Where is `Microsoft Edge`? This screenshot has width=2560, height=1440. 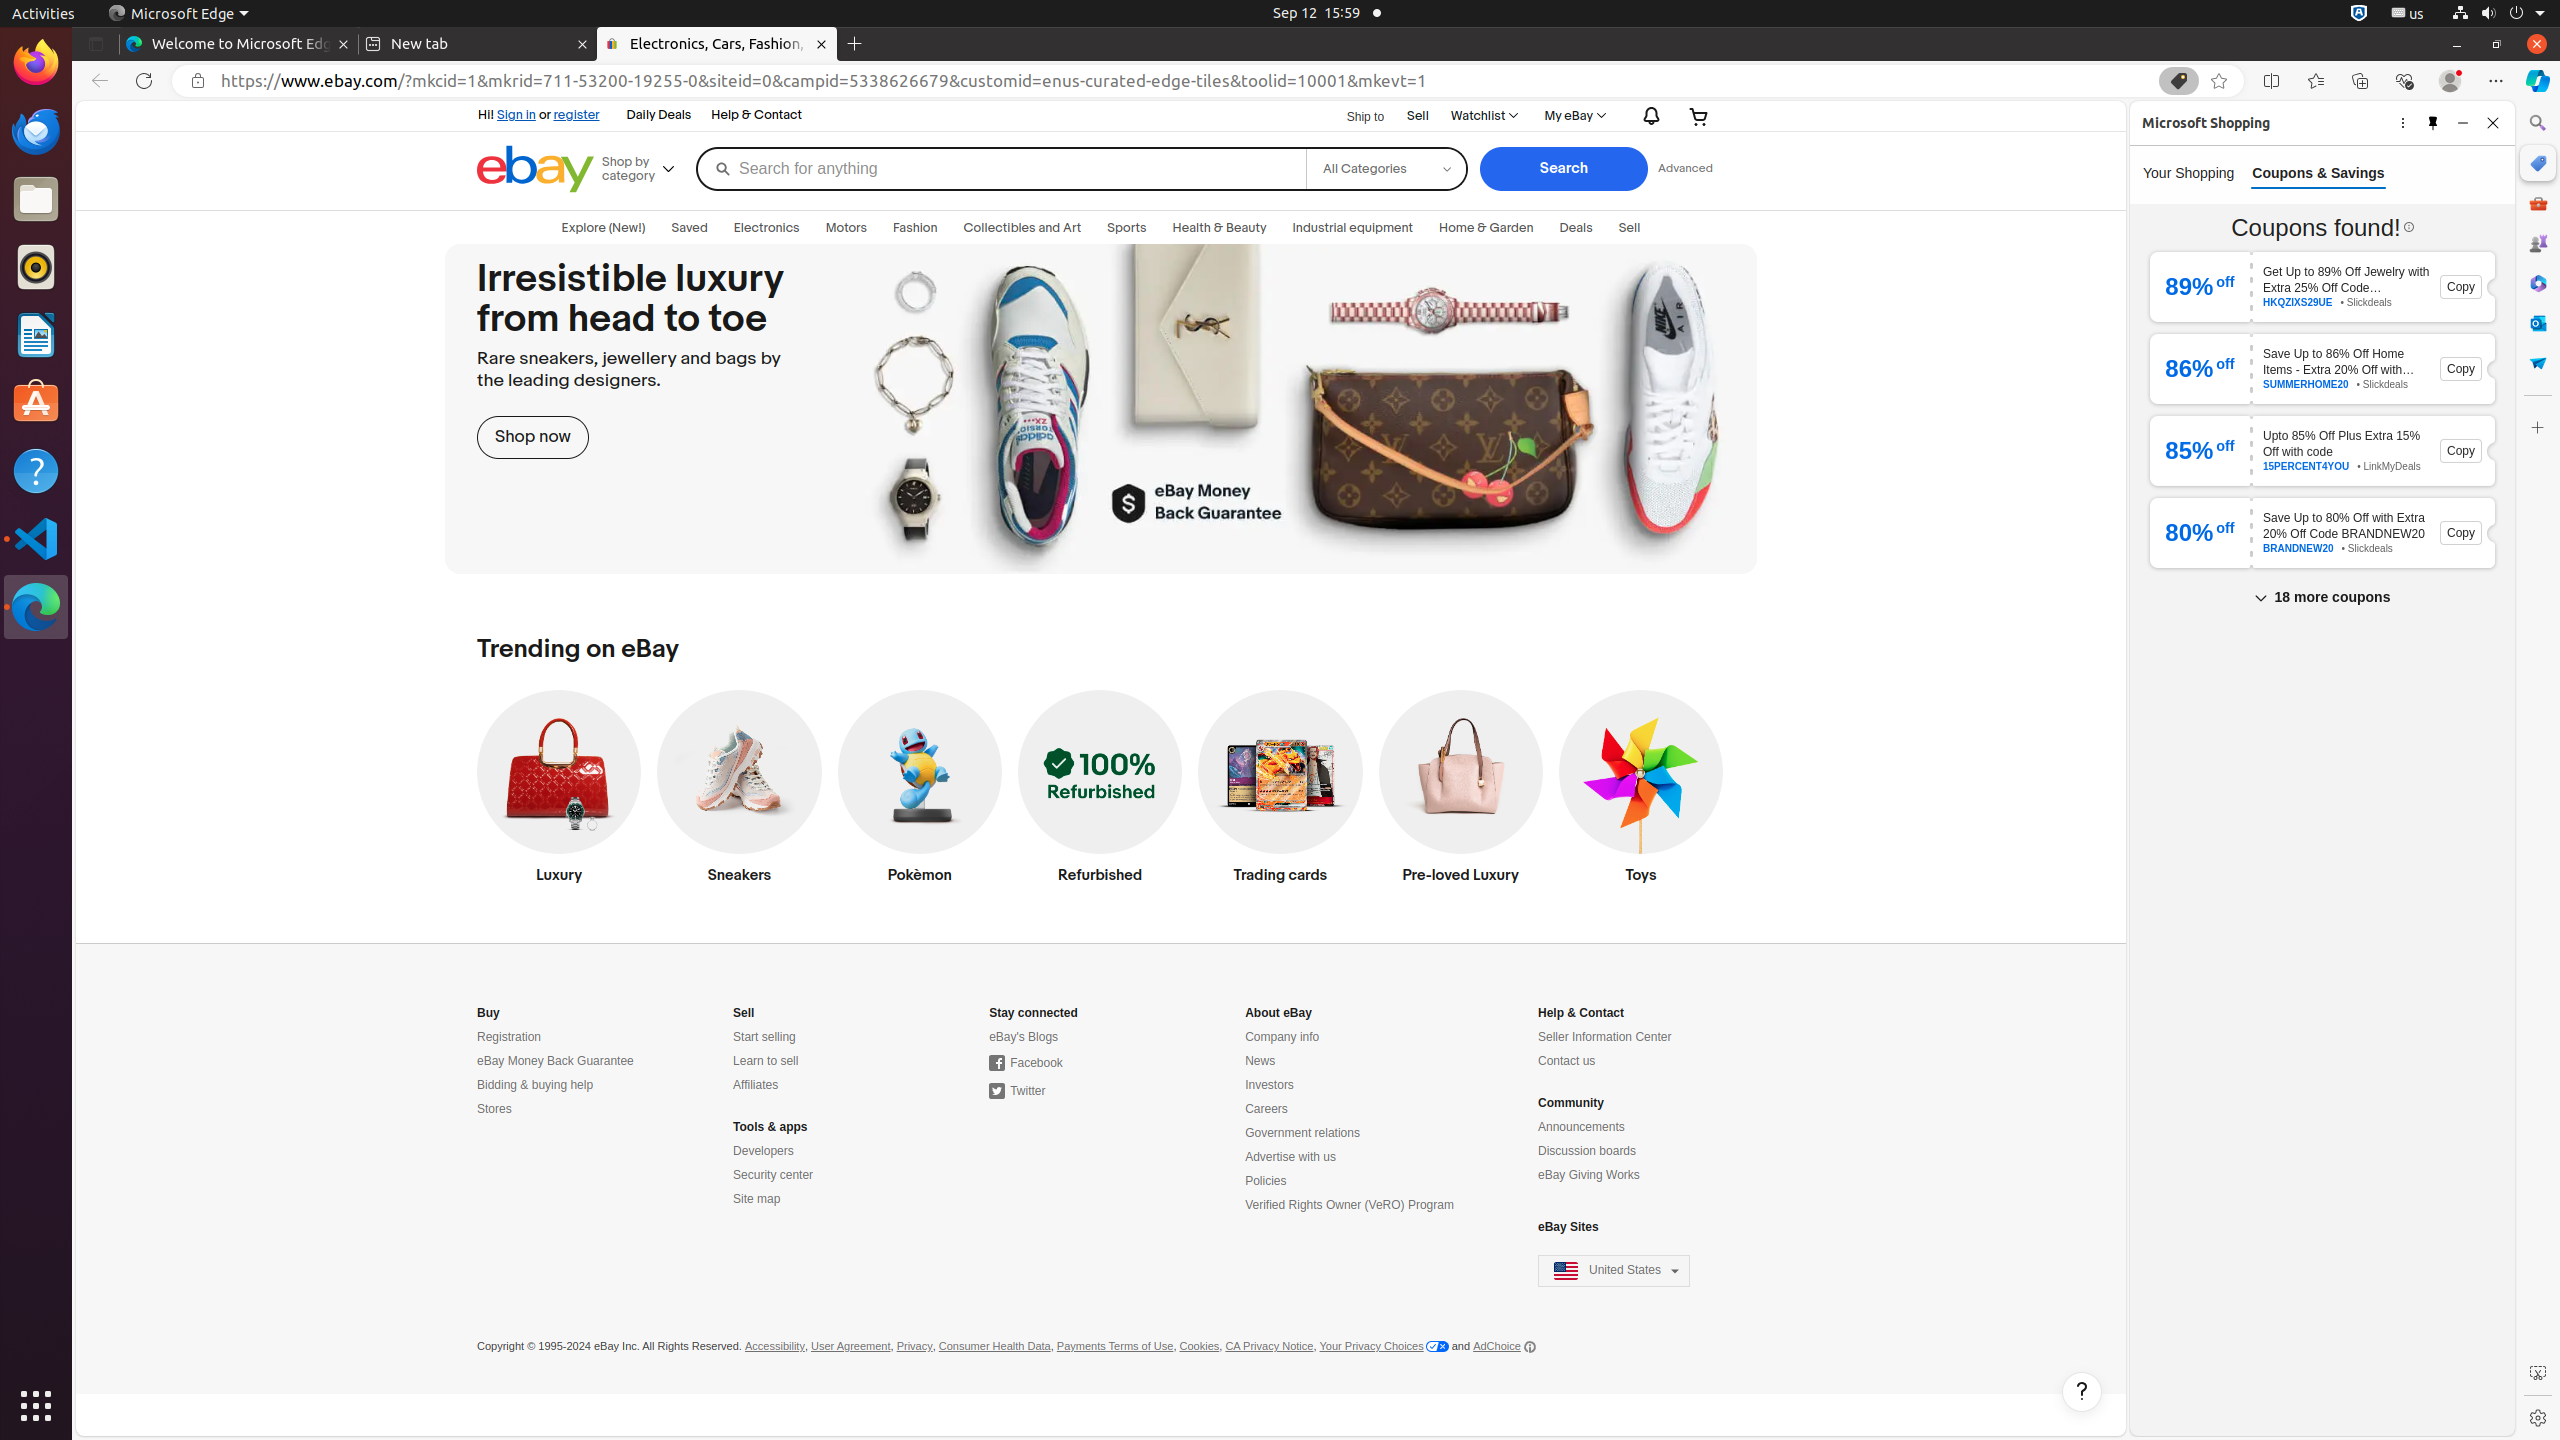
Microsoft Edge is located at coordinates (36, 607).